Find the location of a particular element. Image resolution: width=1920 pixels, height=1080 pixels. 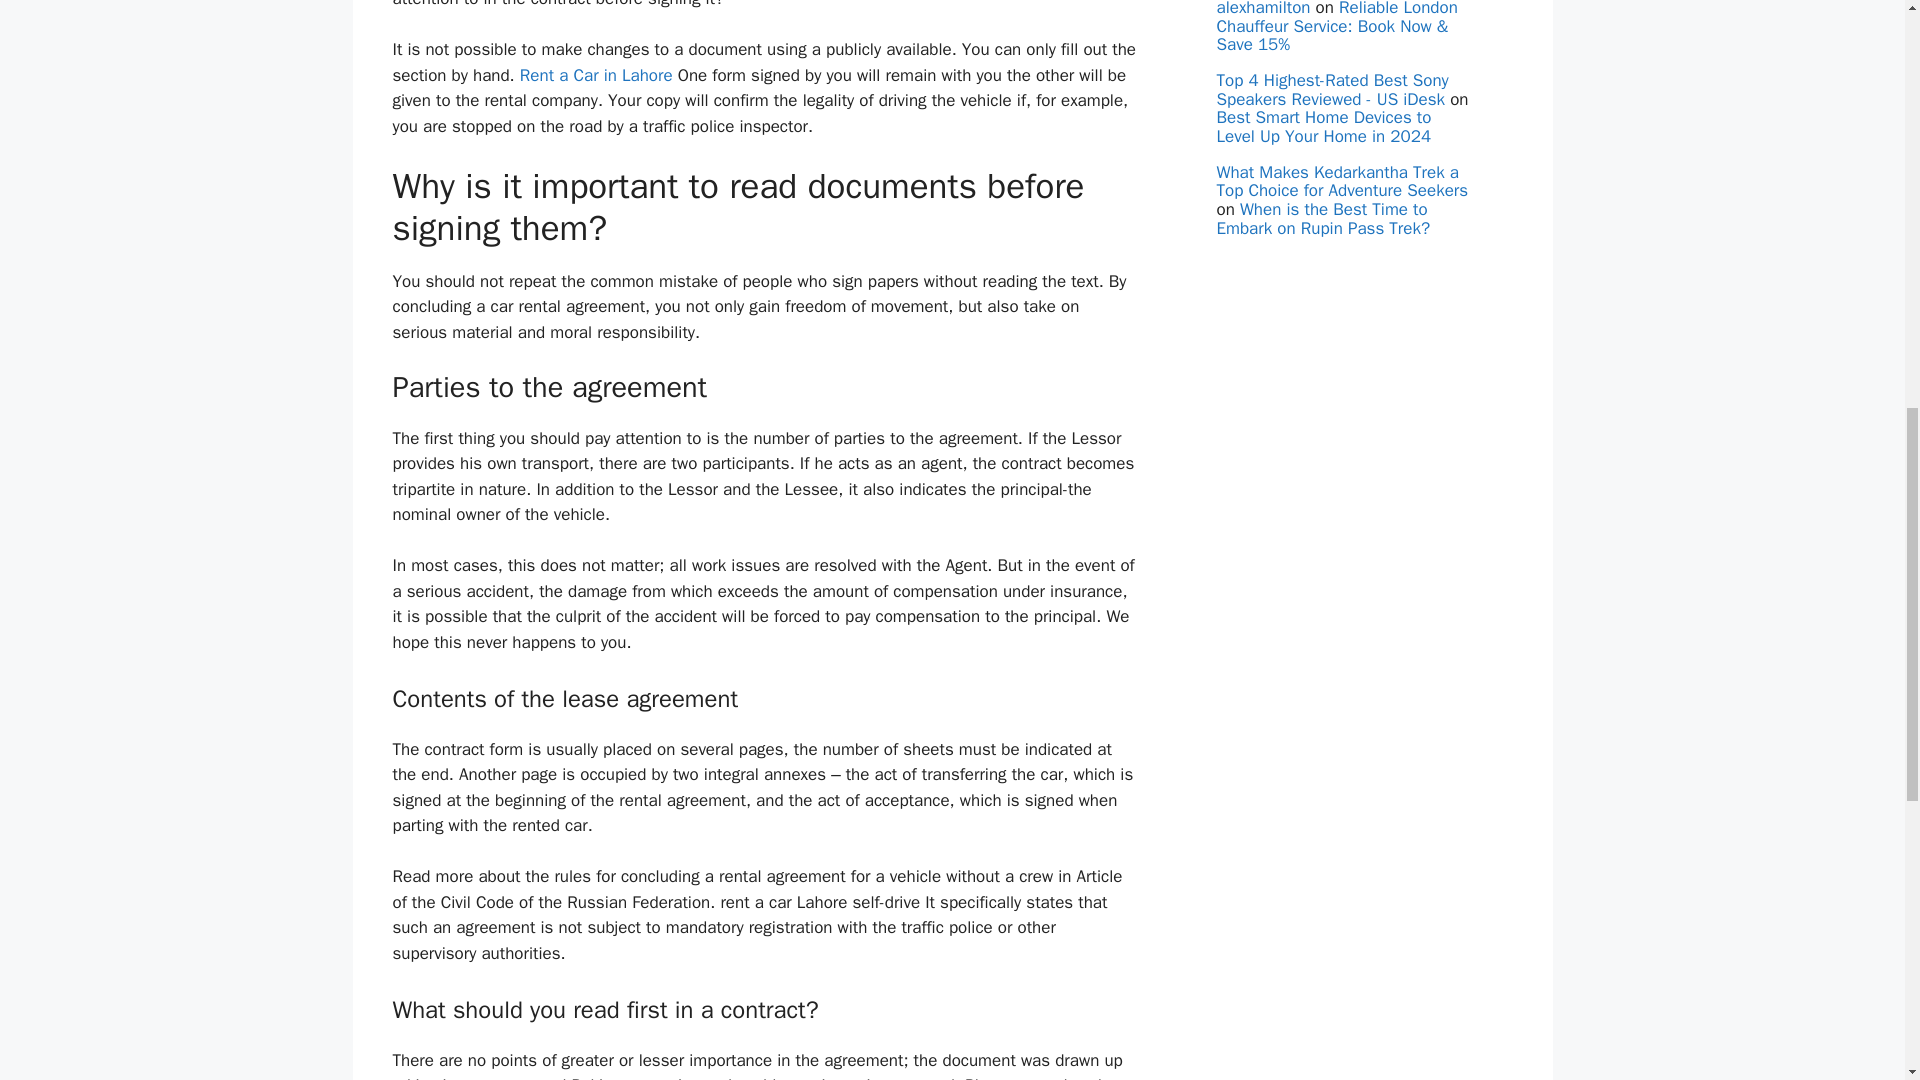

Rent a Car in Lahore is located at coordinates (596, 75).